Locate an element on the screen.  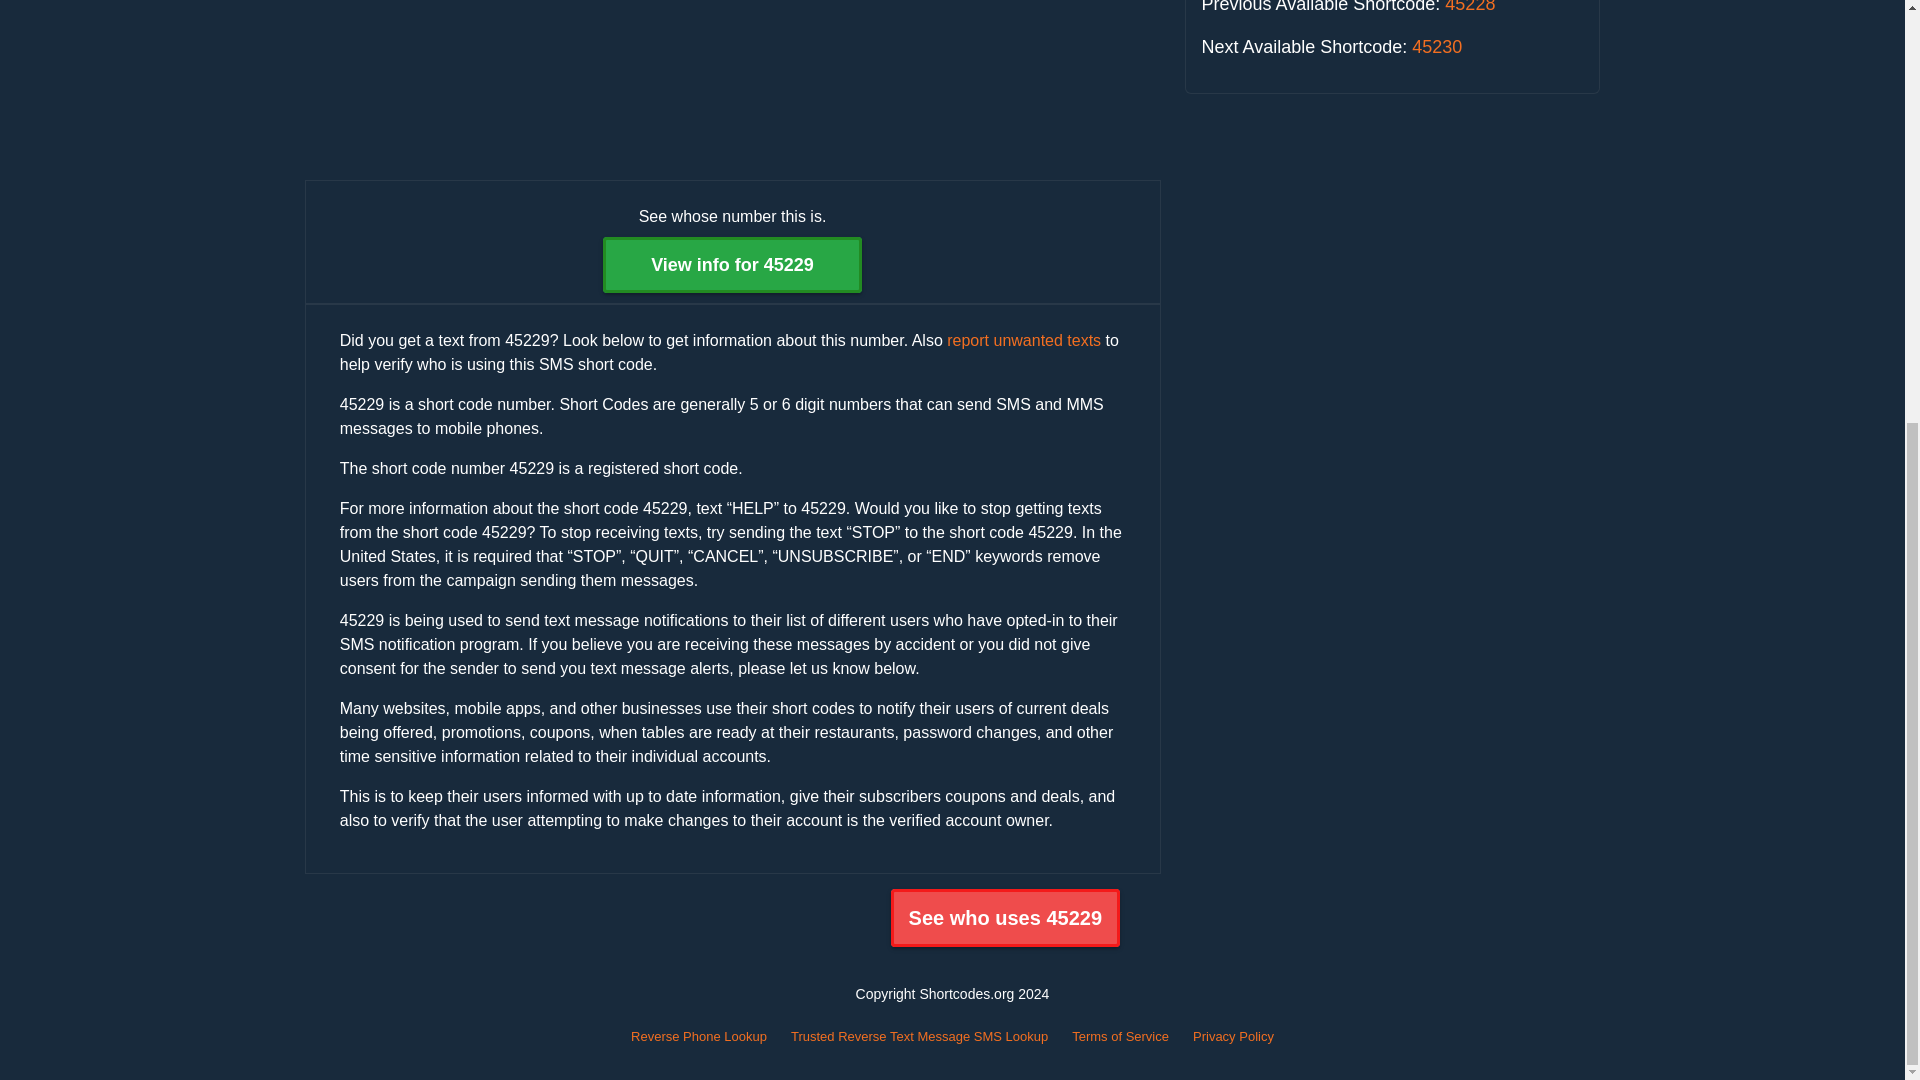
Advertisement is located at coordinates (1392, 252).